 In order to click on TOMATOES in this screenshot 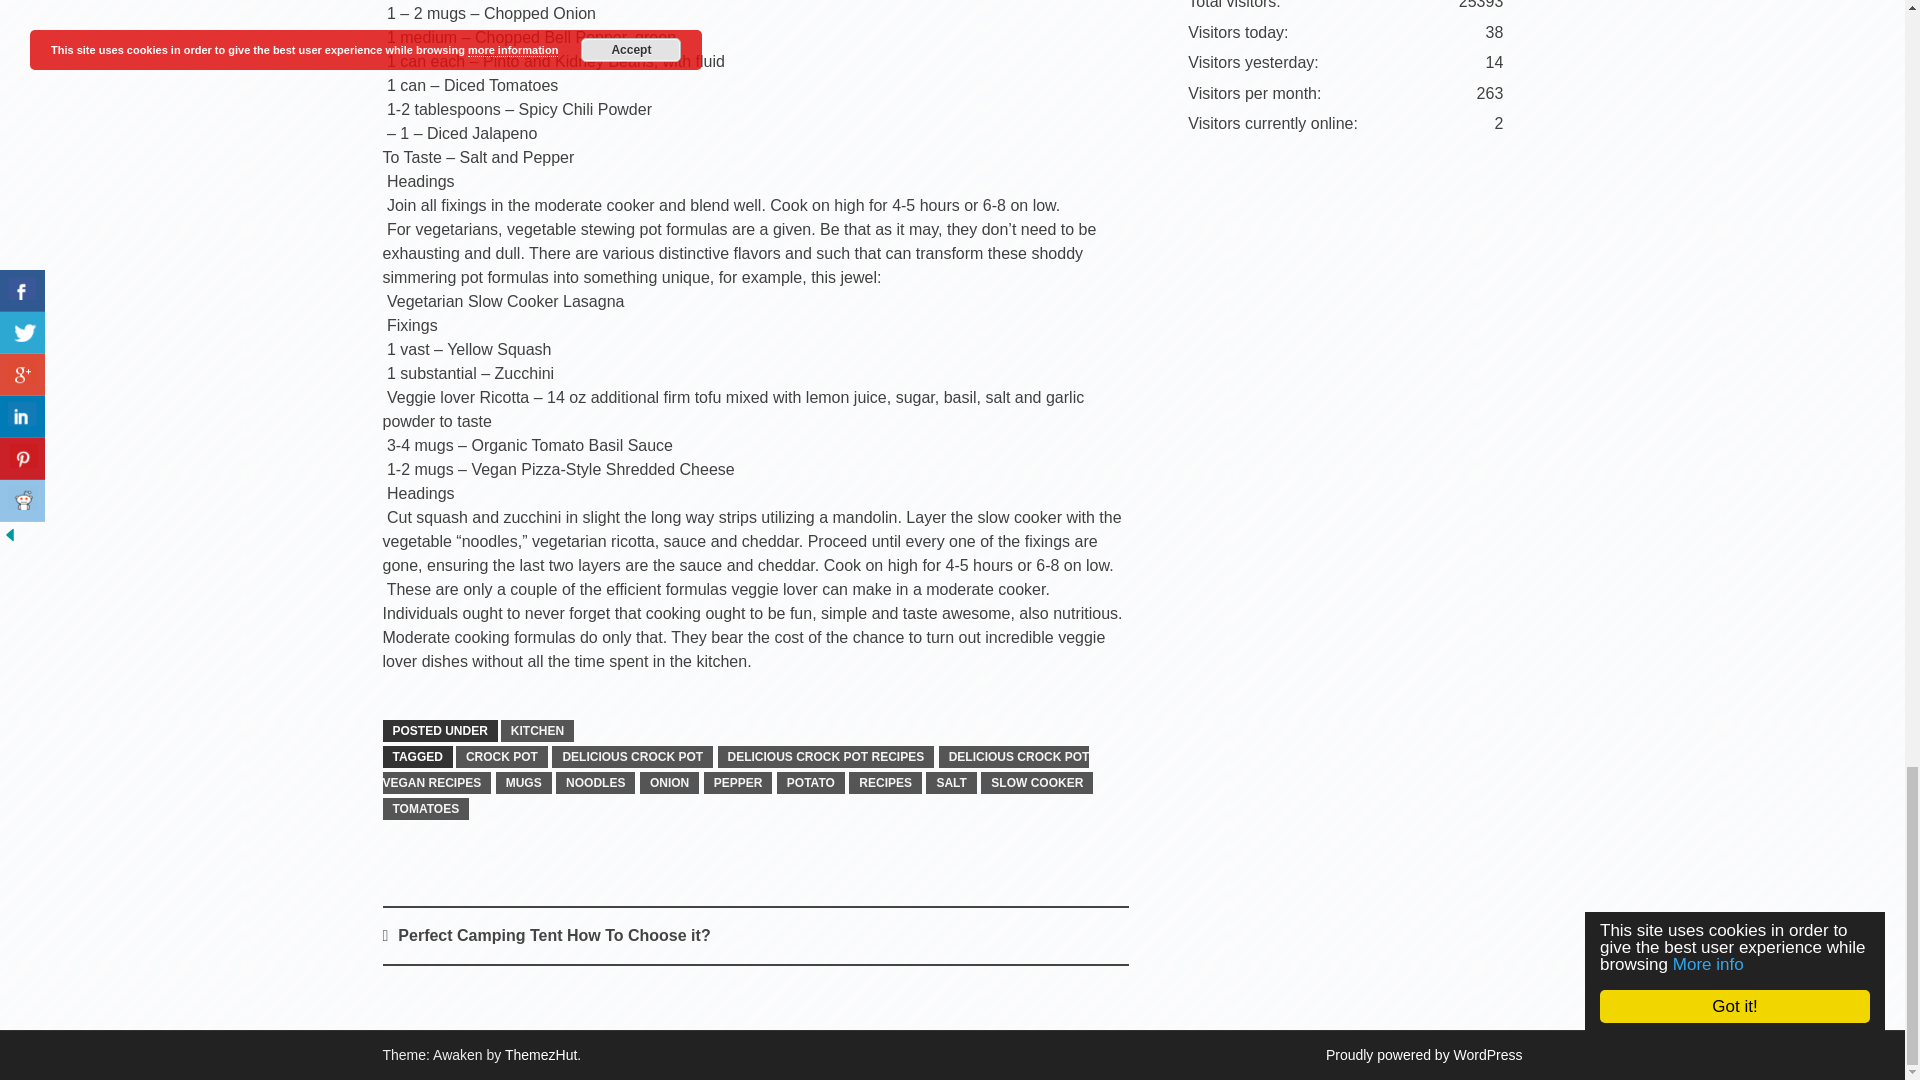, I will do `click(425, 808)`.